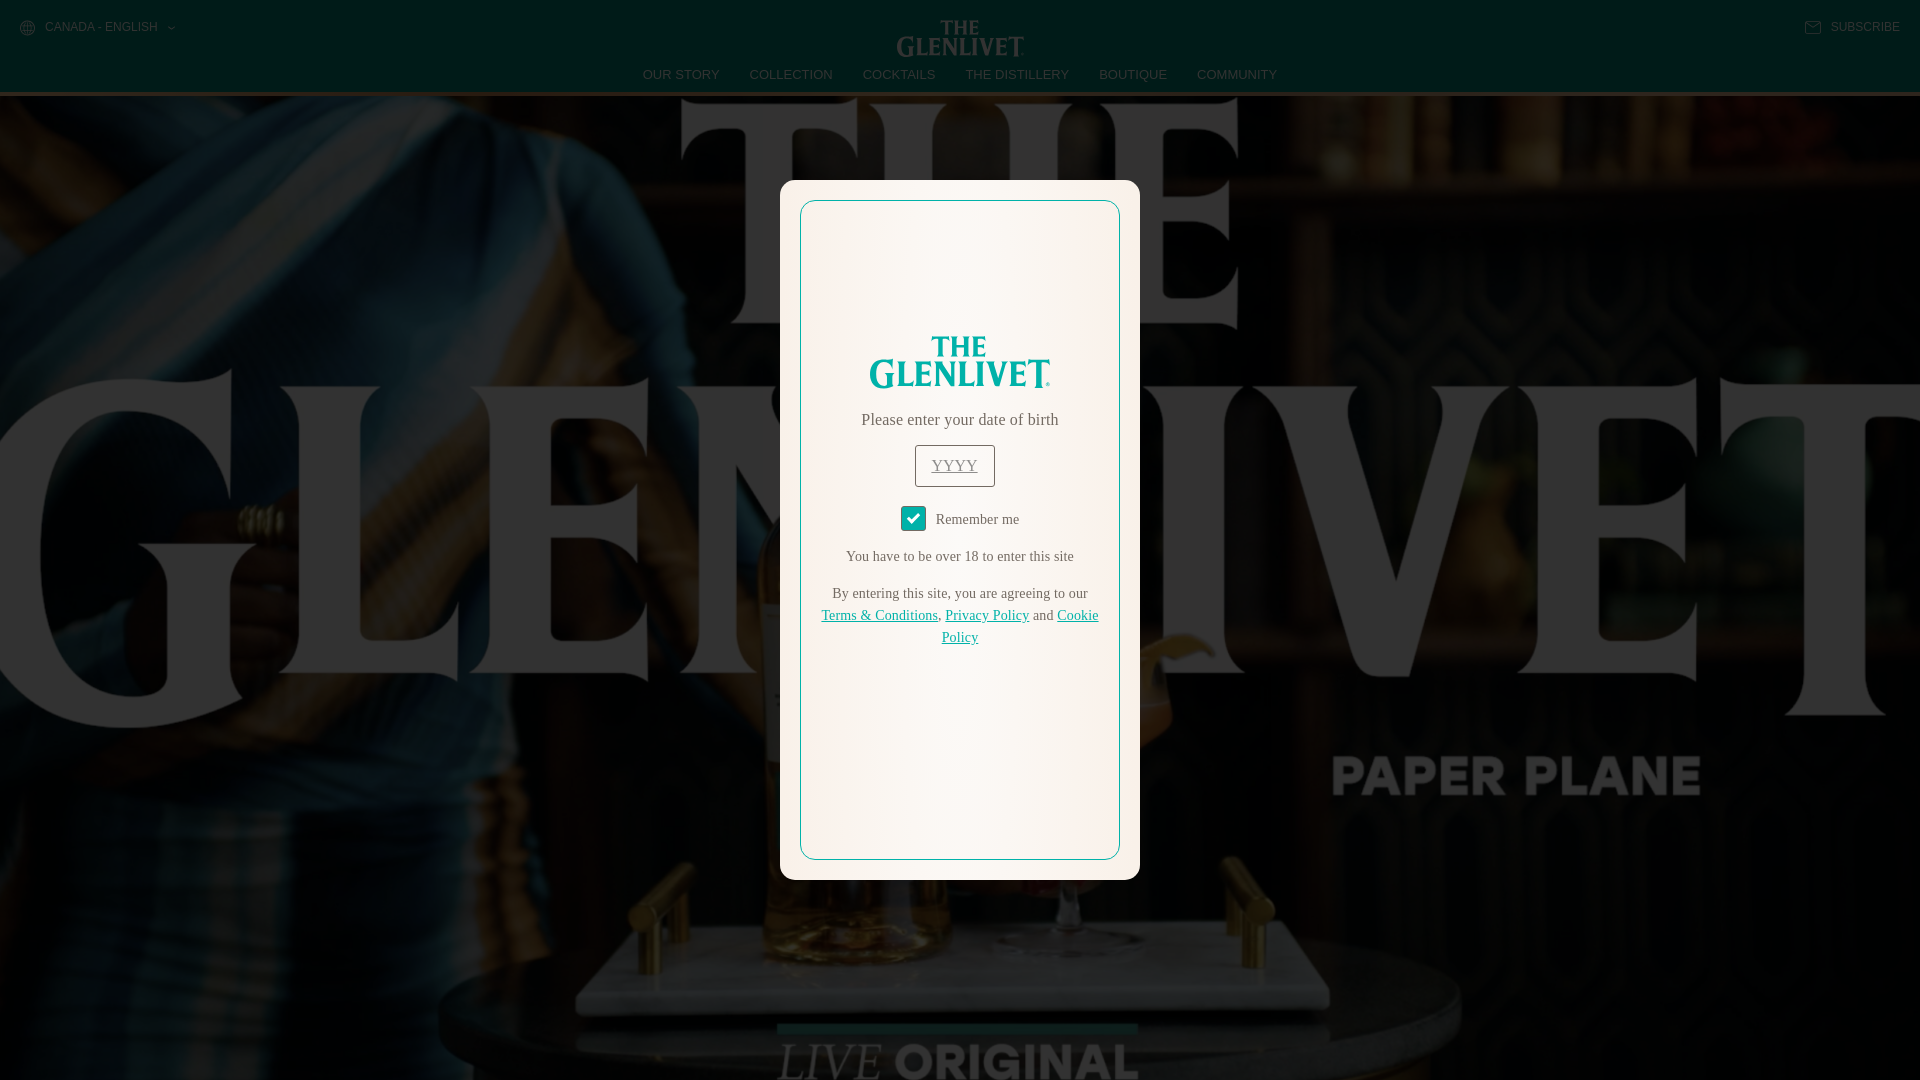 The width and height of the screenshot is (1920, 1080). What do you see at coordinates (986, 616) in the screenshot?
I see `Privacy Policy` at bounding box center [986, 616].